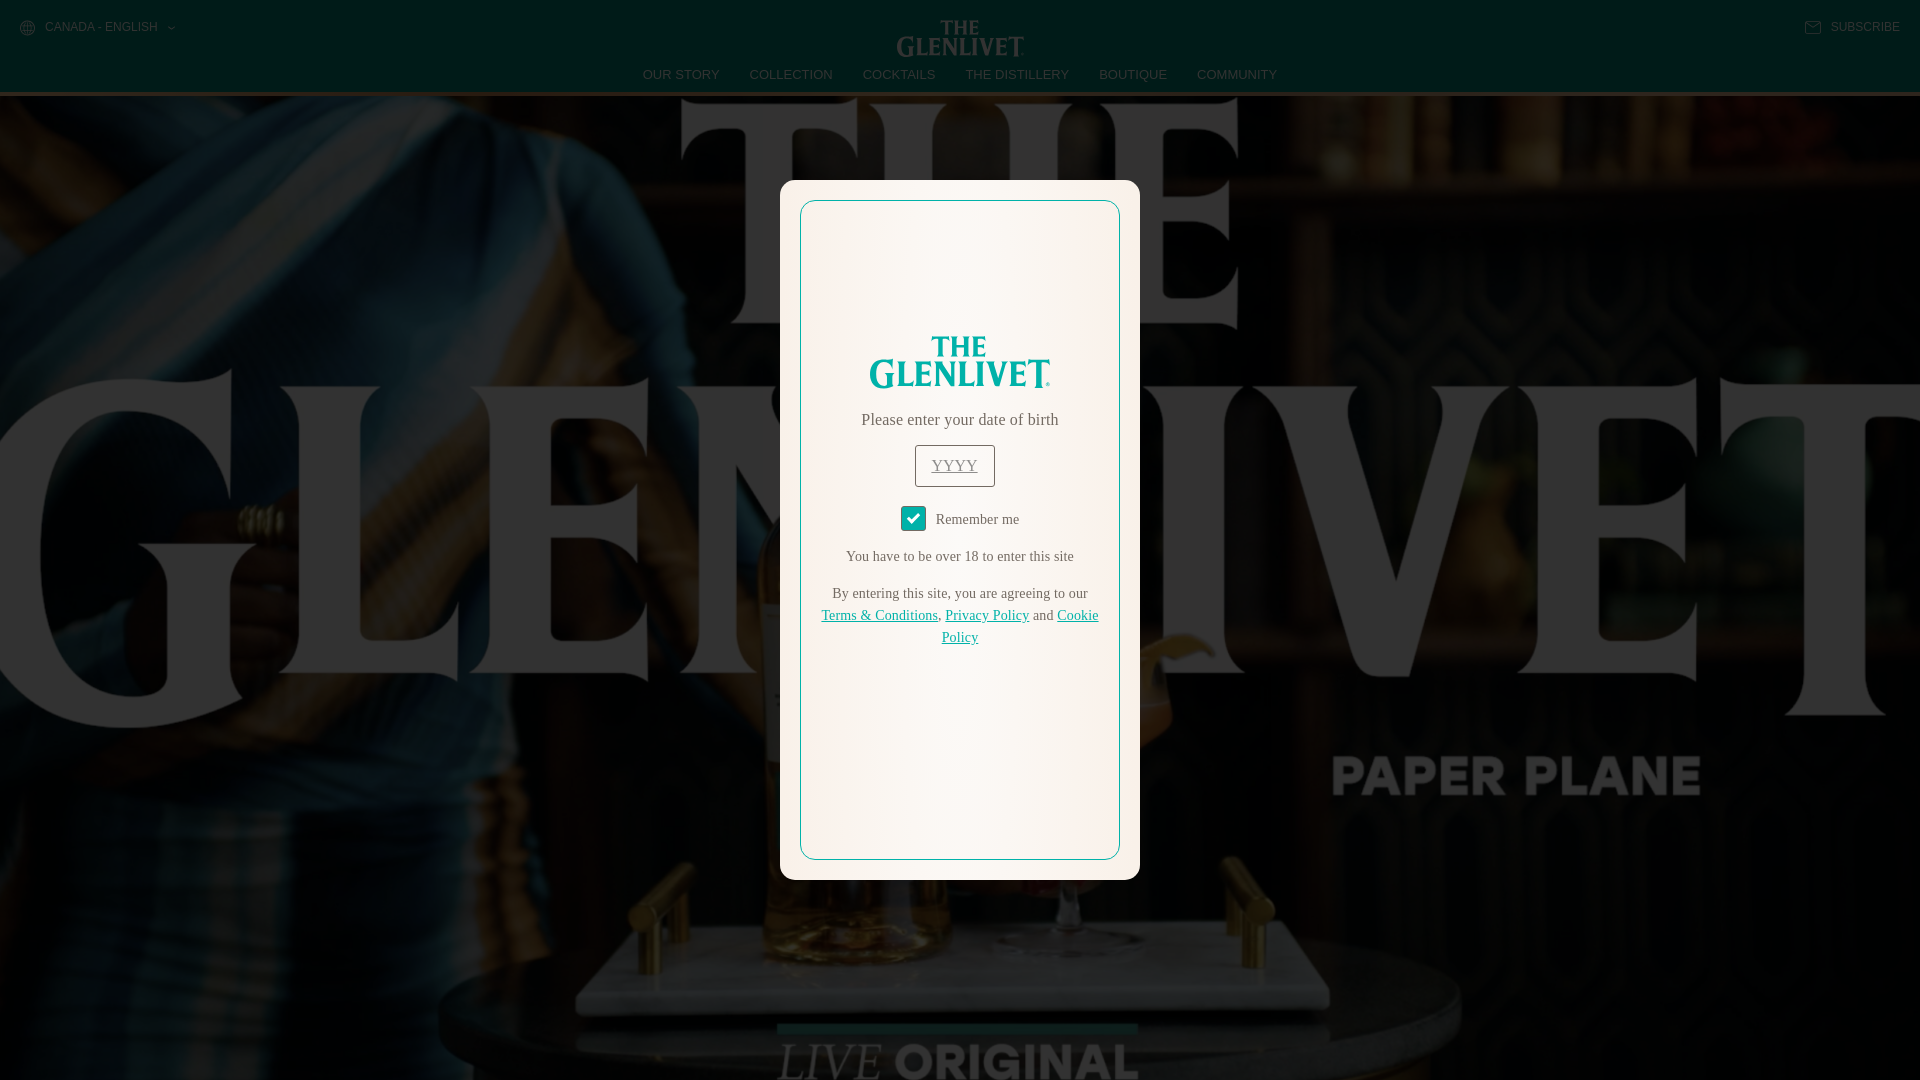 The width and height of the screenshot is (1920, 1080). What do you see at coordinates (986, 616) in the screenshot?
I see `Privacy Policy` at bounding box center [986, 616].